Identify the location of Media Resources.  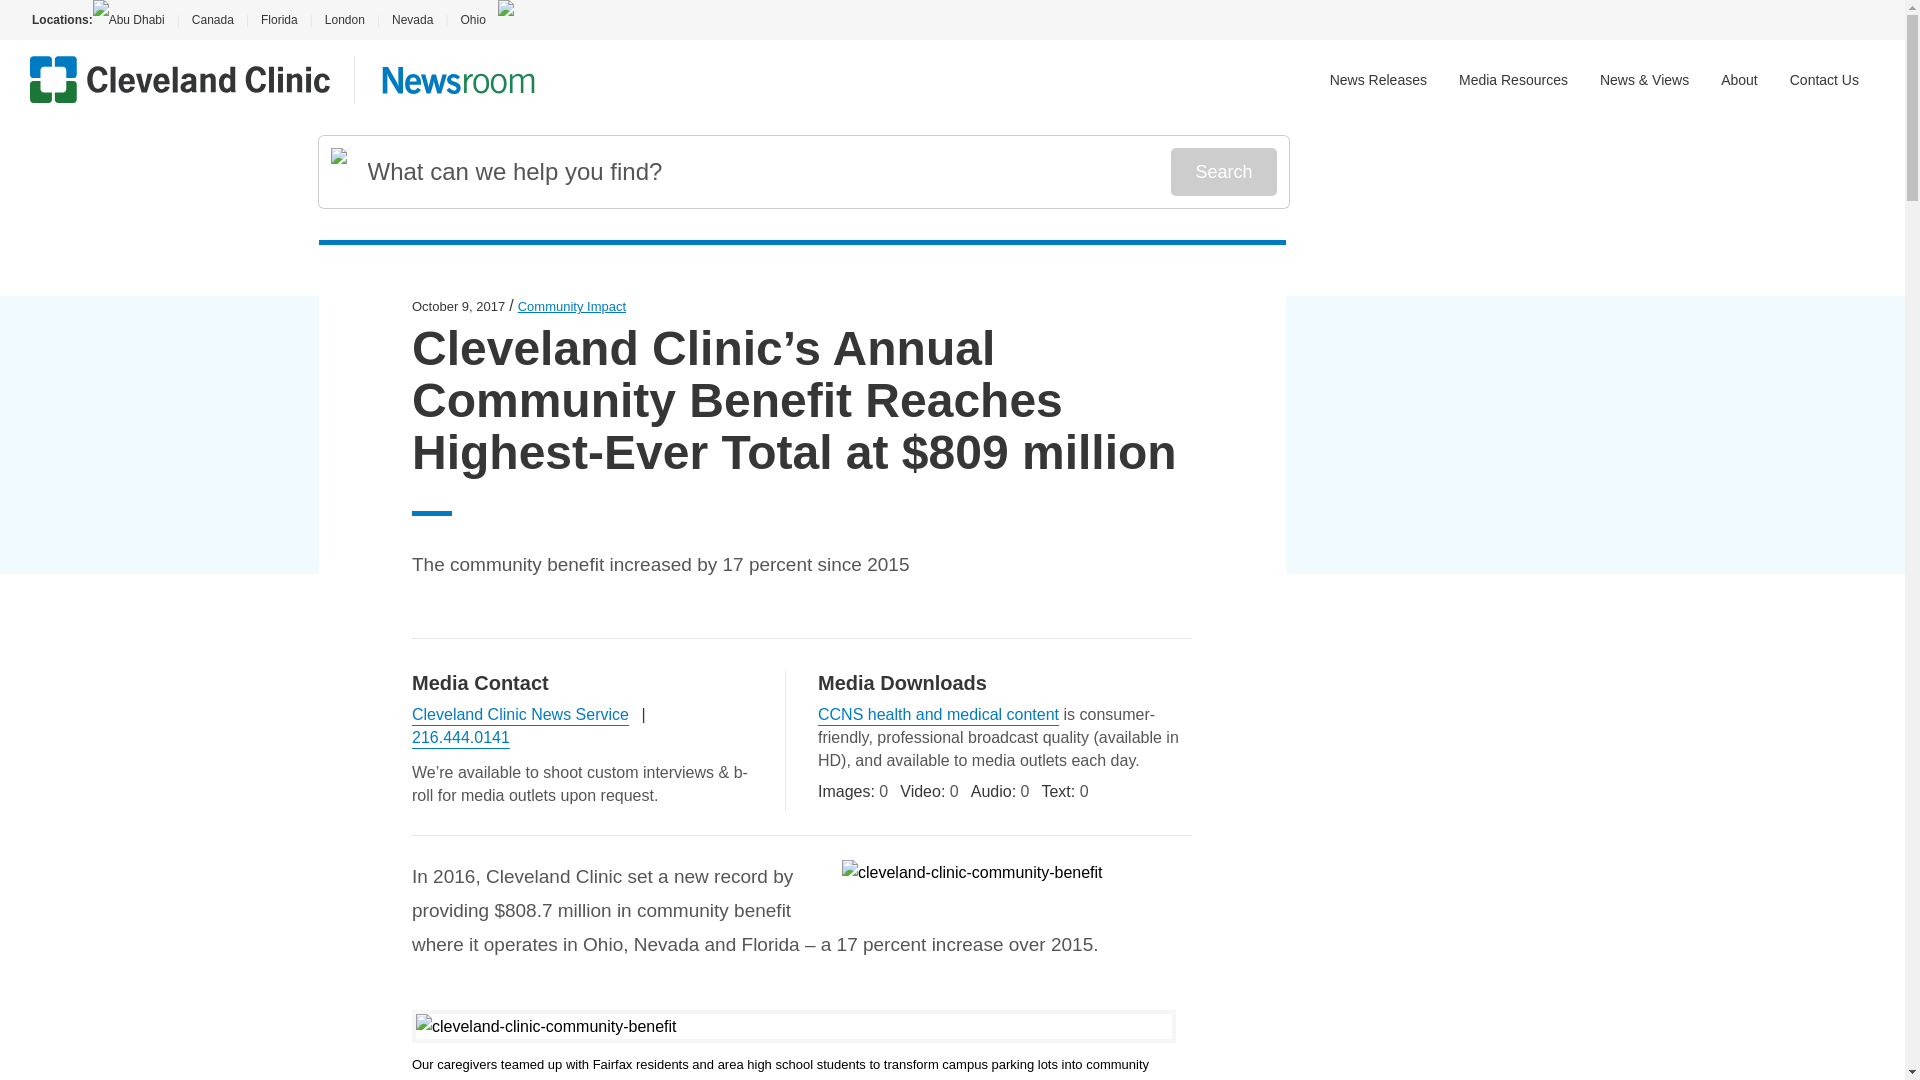
(1514, 80).